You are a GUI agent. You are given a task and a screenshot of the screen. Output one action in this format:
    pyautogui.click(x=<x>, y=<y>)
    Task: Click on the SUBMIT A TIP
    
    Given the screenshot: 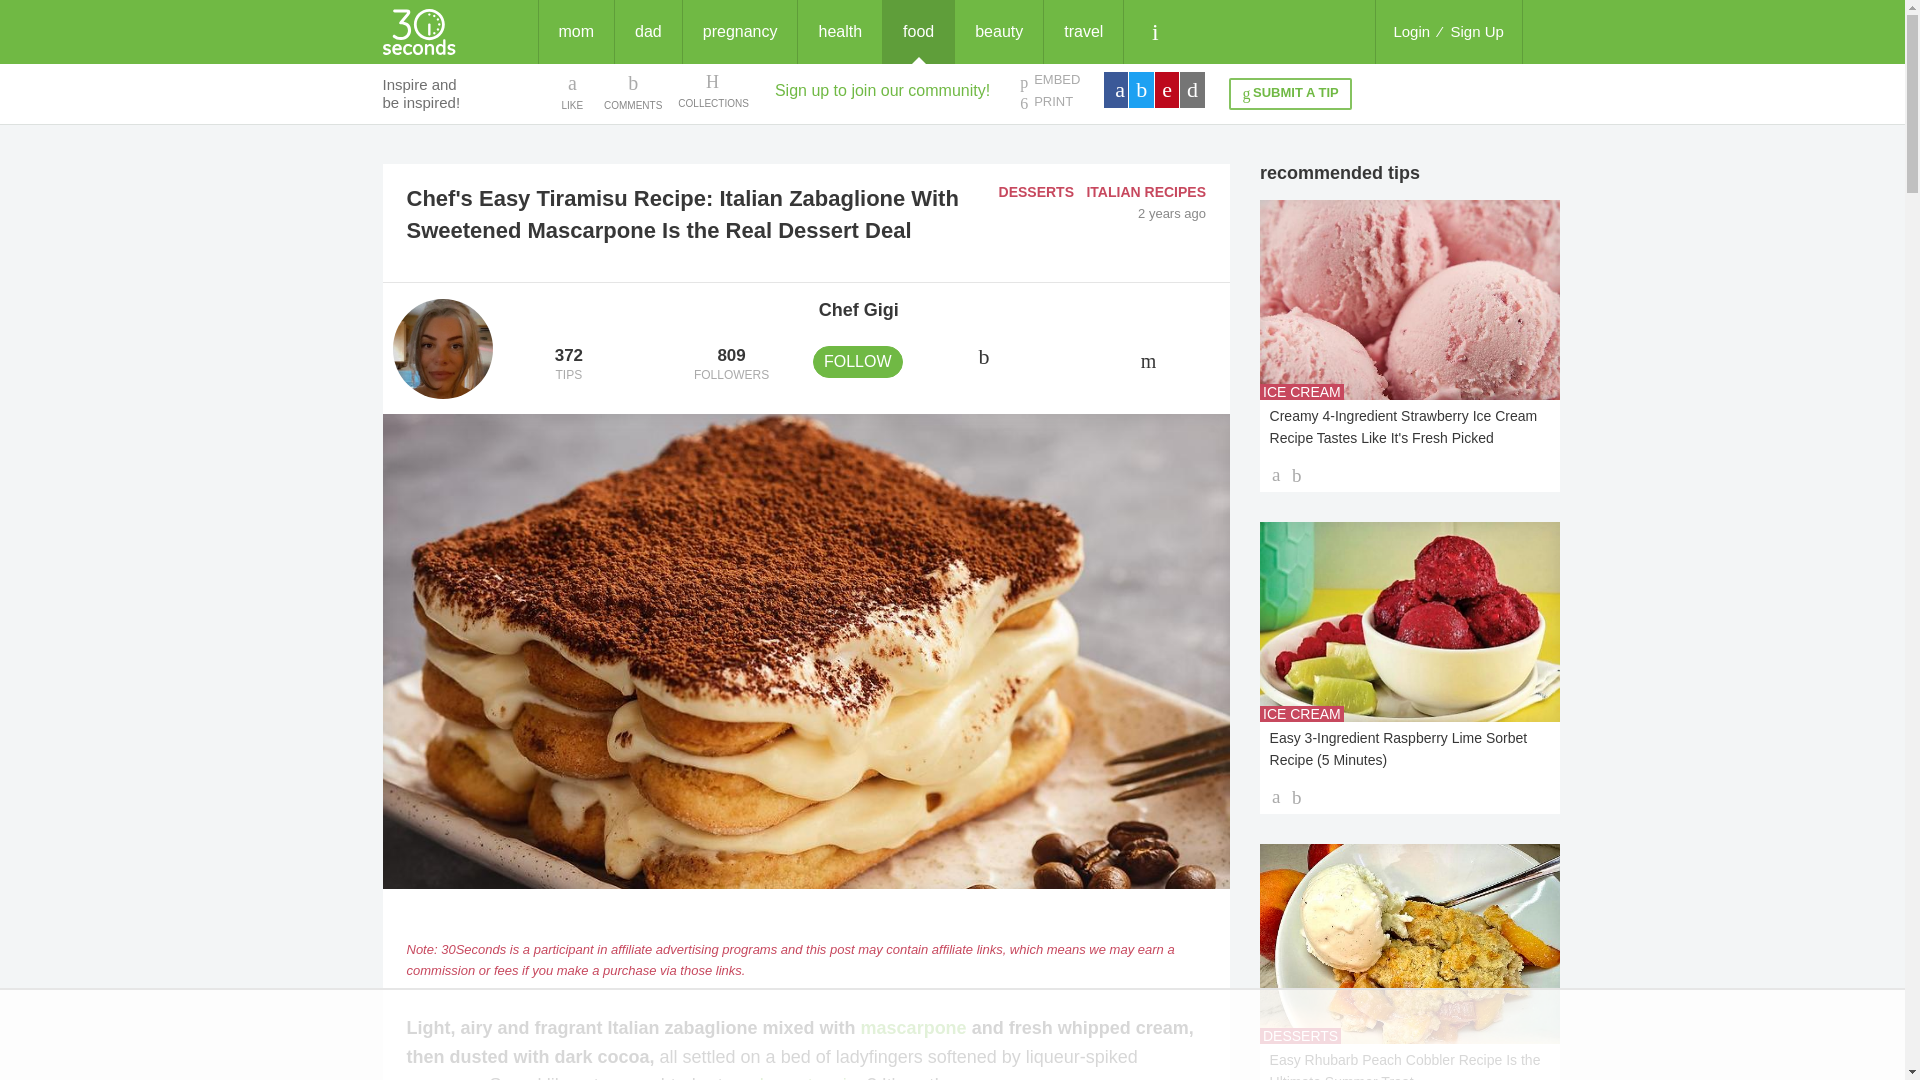 What is the action you would take?
    pyautogui.click(x=731, y=365)
    